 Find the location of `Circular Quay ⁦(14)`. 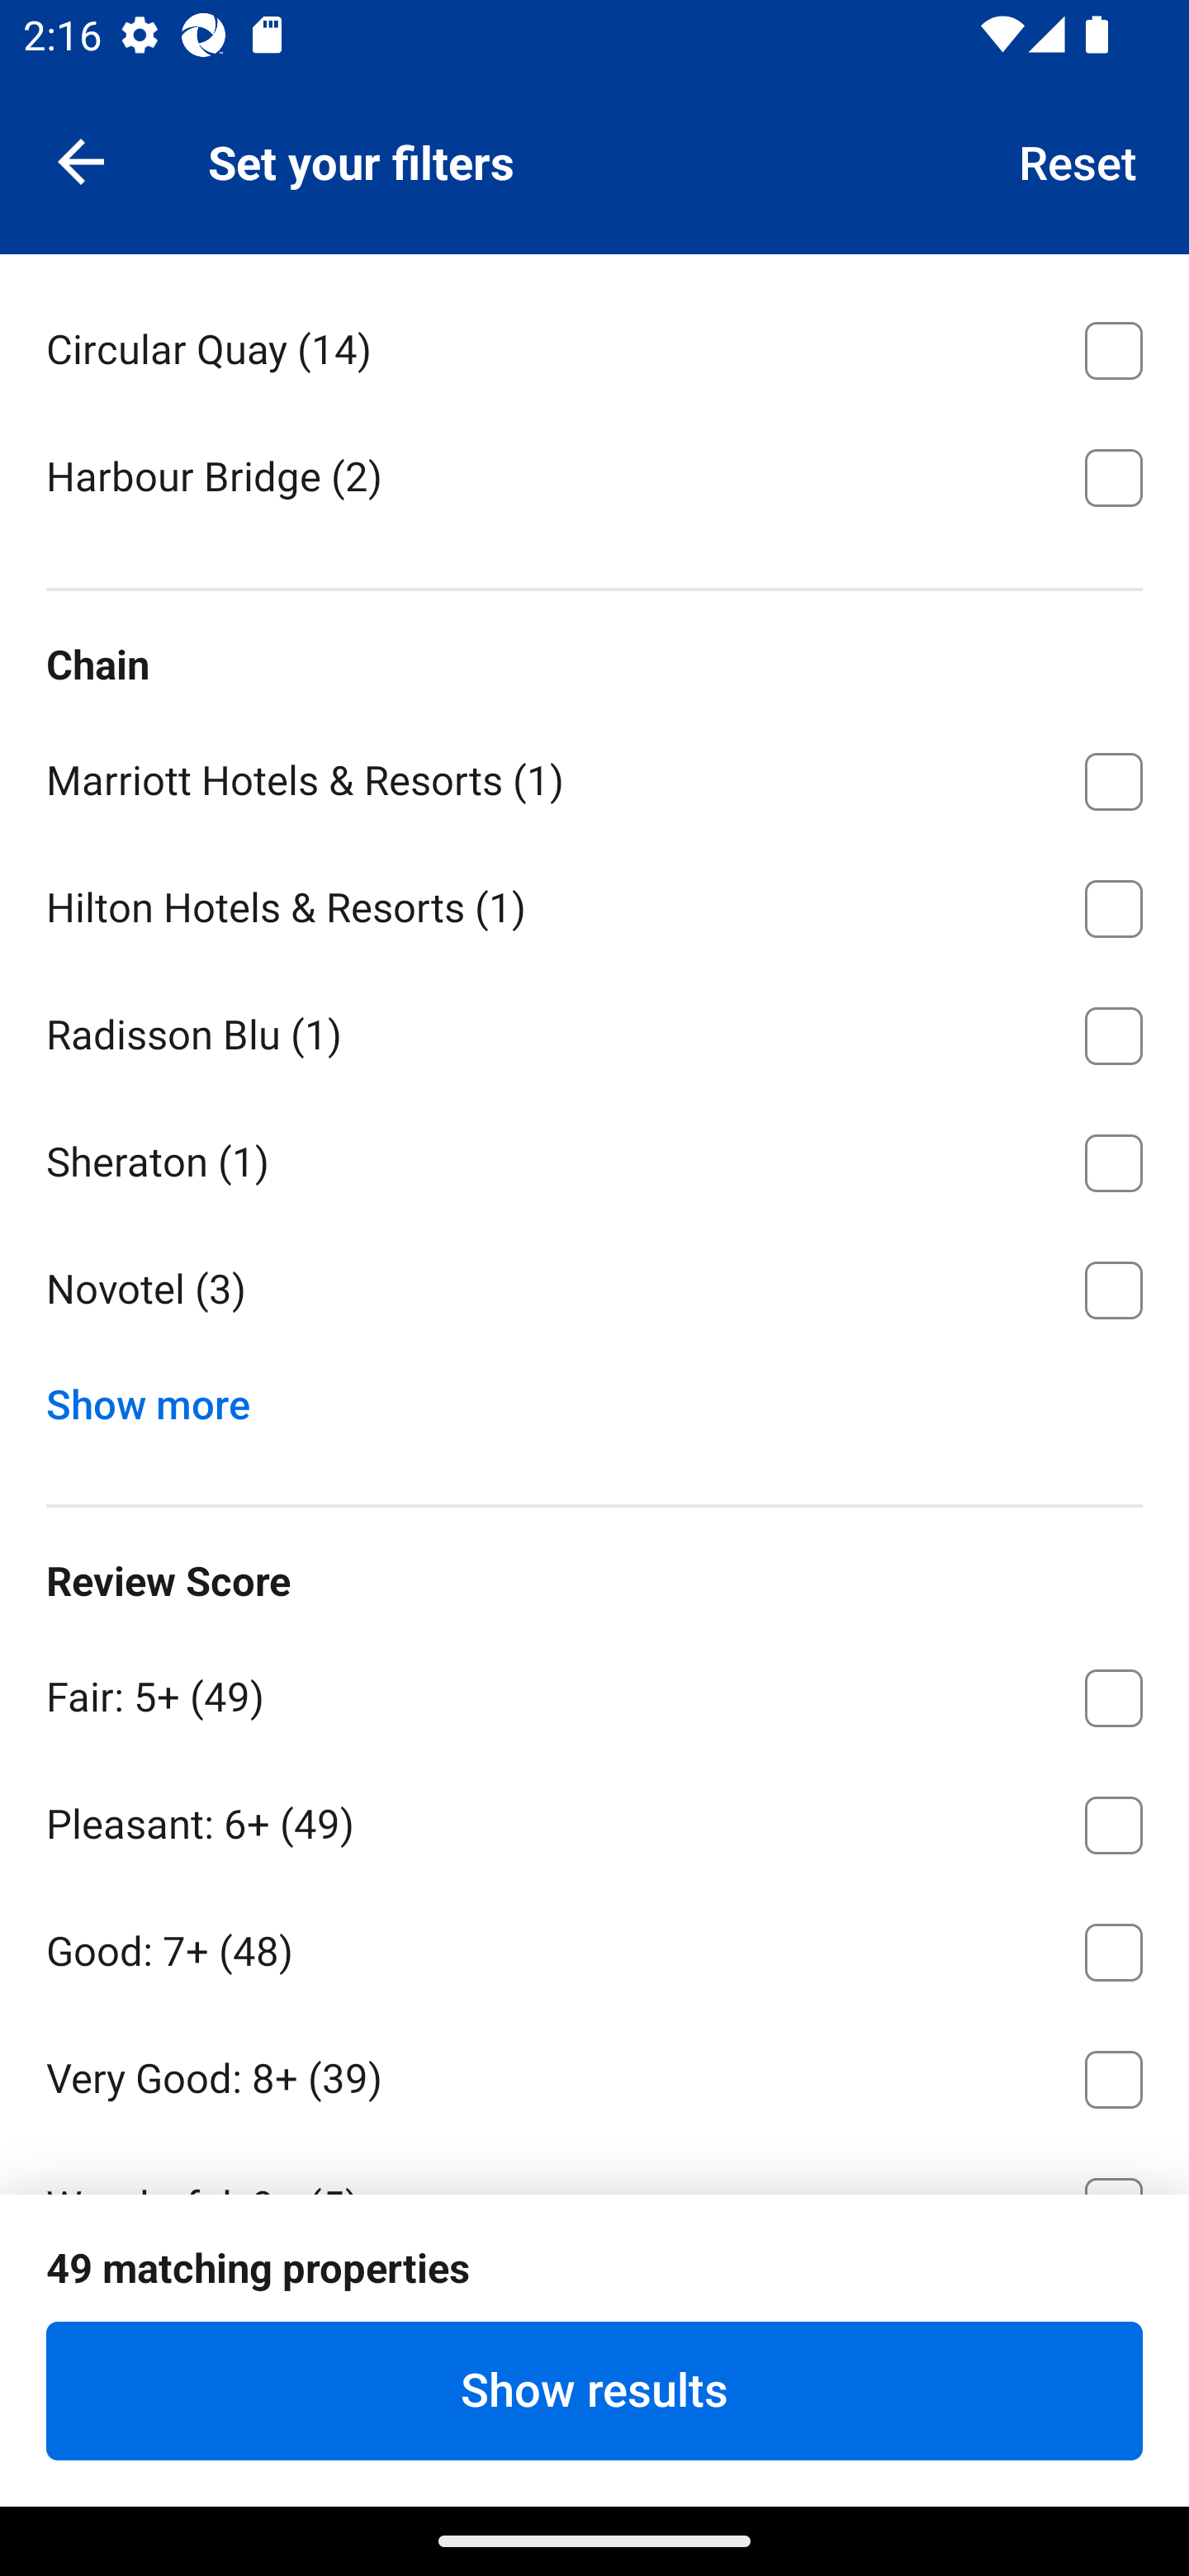

Circular Quay ⁦(14) is located at coordinates (594, 345).